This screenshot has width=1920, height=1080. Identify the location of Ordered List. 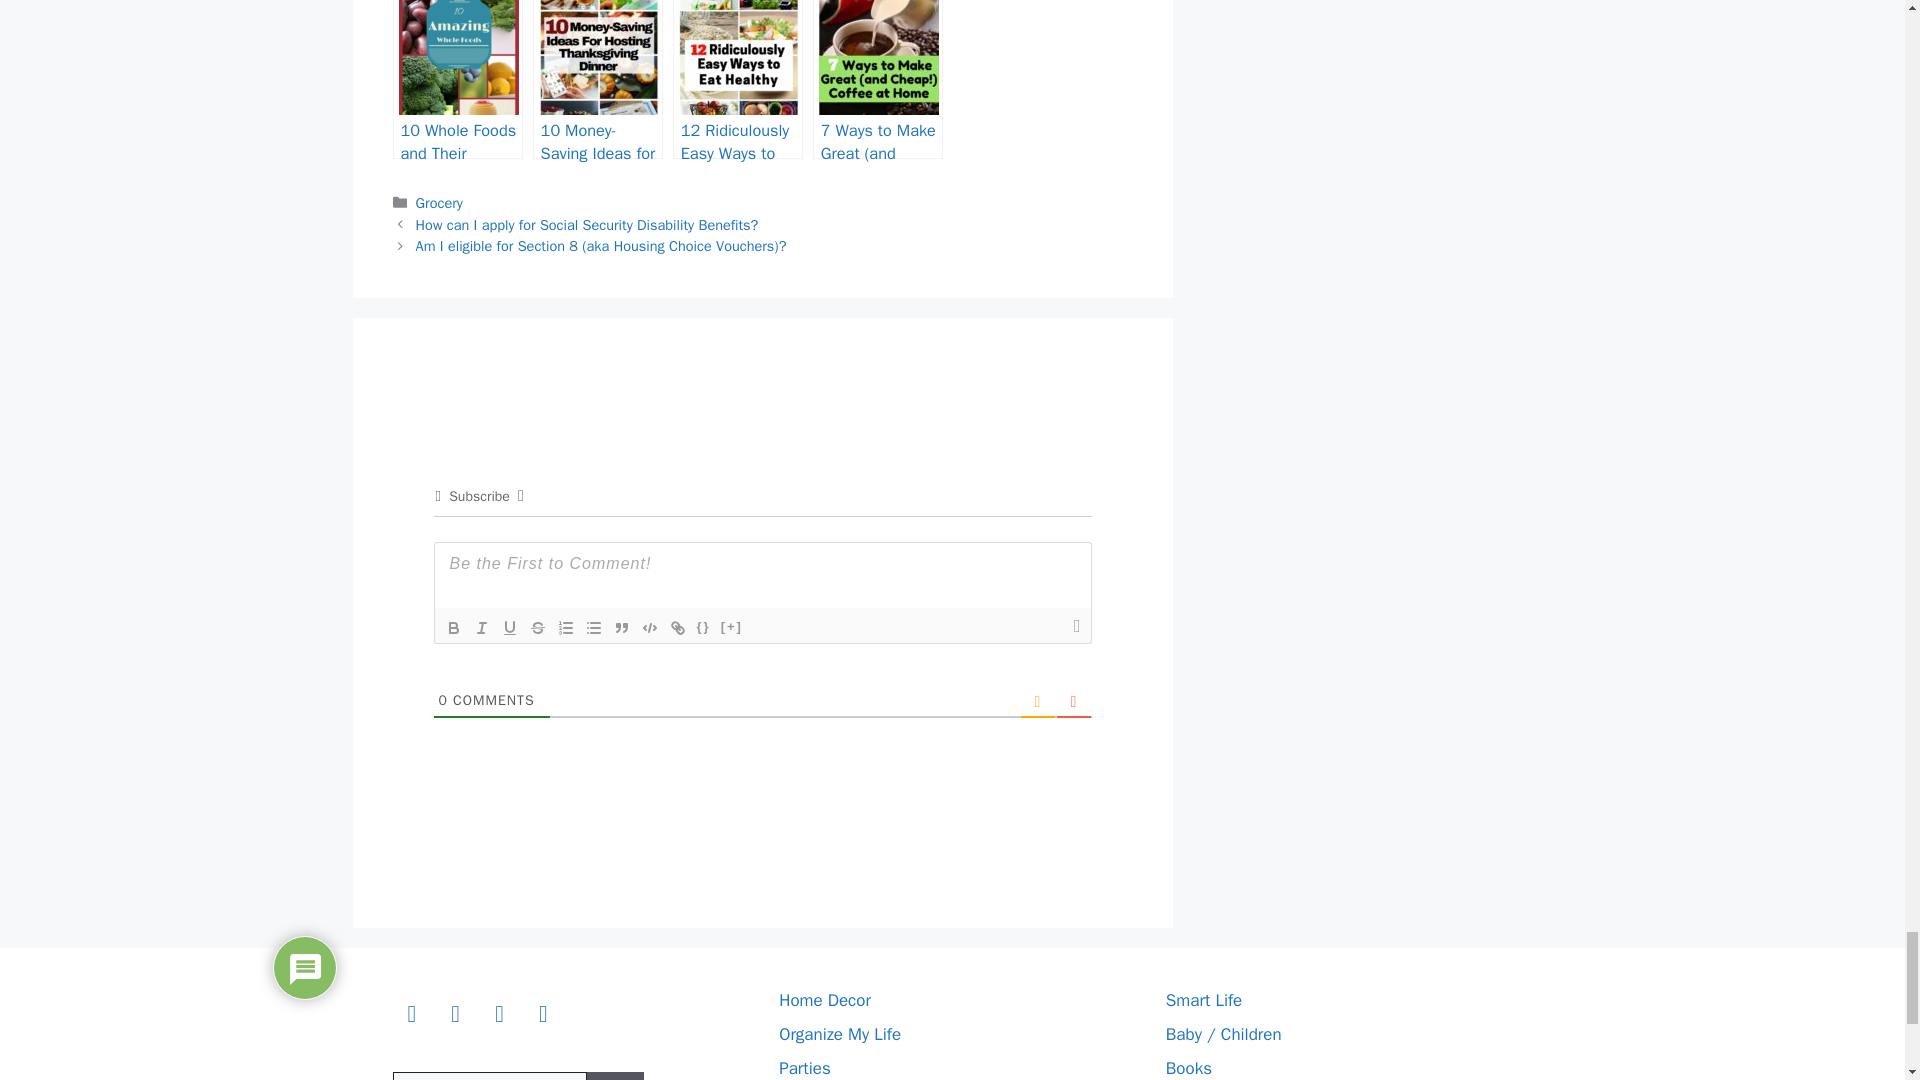
(566, 628).